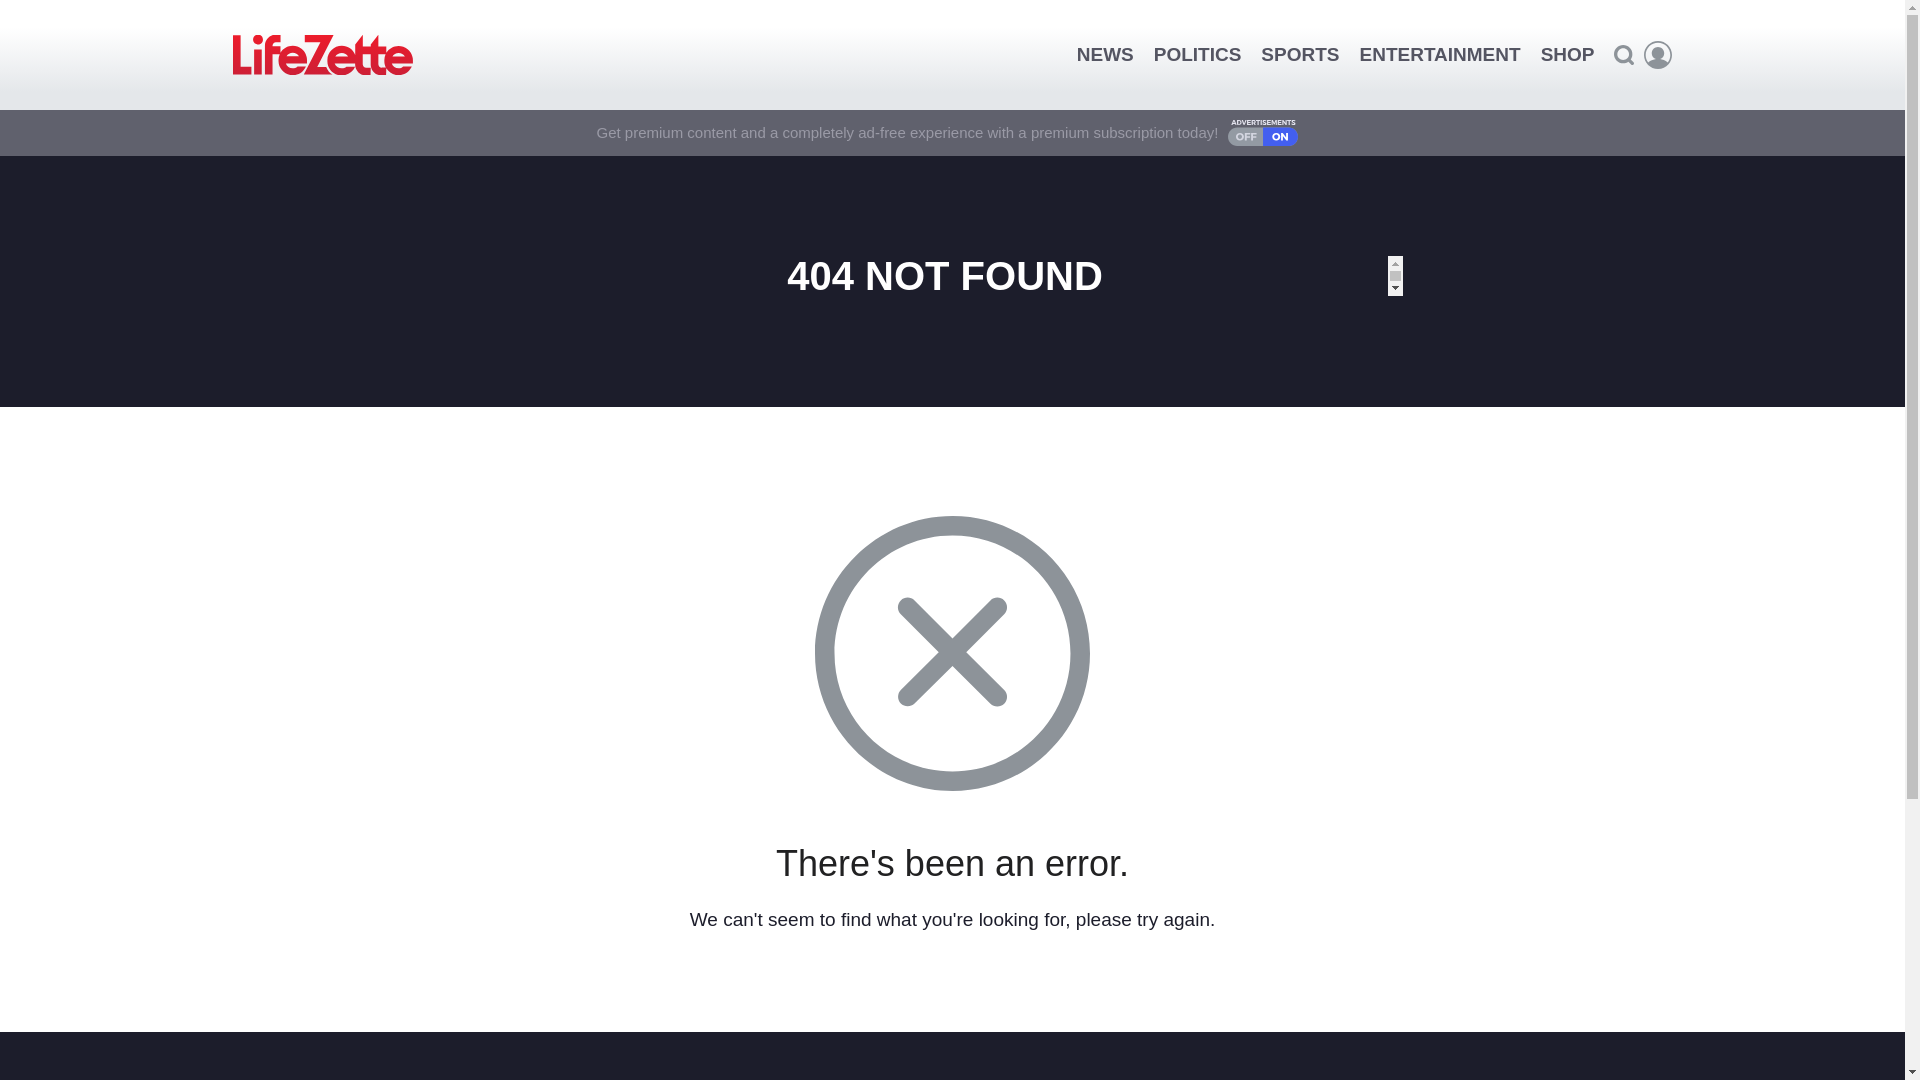 The height and width of the screenshot is (1080, 1920). What do you see at coordinates (1198, 54) in the screenshot?
I see `POLITICS` at bounding box center [1198, 54].